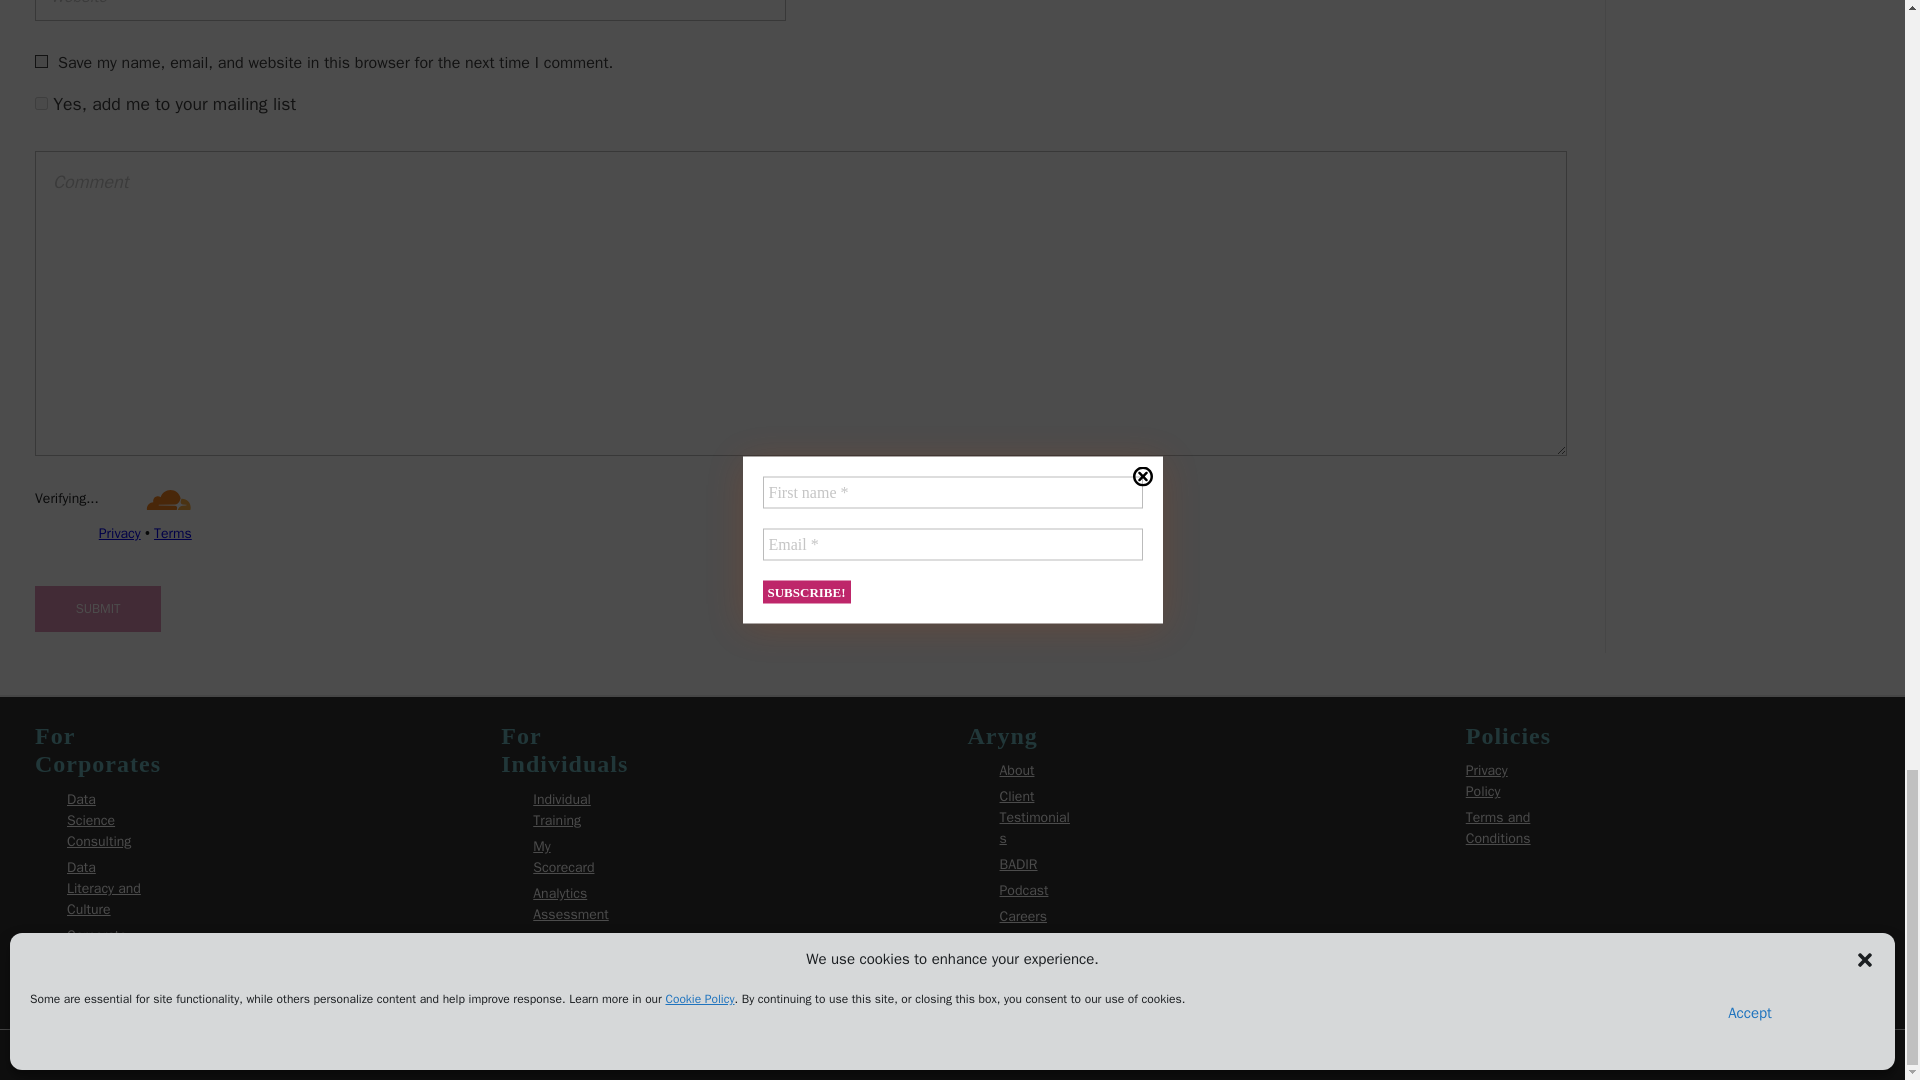  What do you see at coordinates (563, 856) in the screenshot?
I see `My Scorecard` at bounding box center [563, 856].